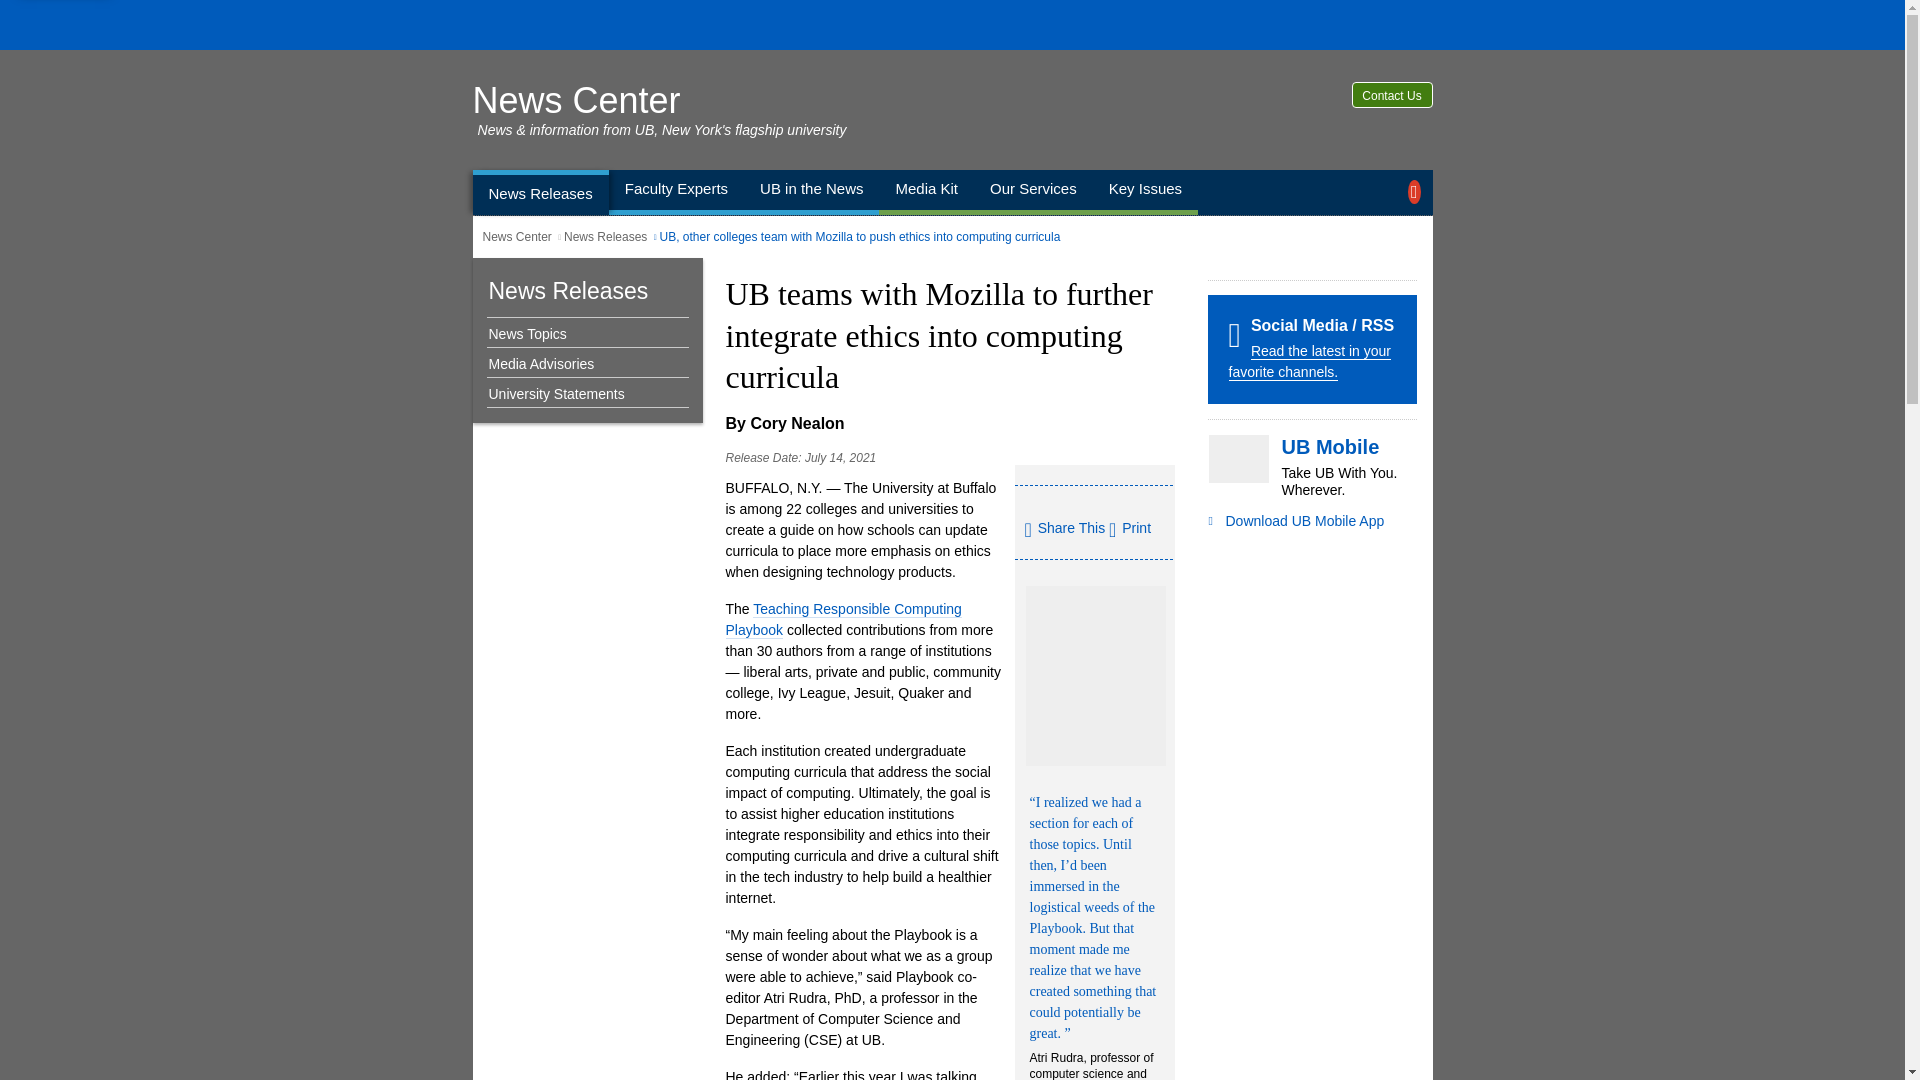 The image size is (1920, 1080). What do you see at coordinates (1309, 362) in the screenshot?
I see `Read the latest in your favorite channels.` at bounding box center [1309, 362].